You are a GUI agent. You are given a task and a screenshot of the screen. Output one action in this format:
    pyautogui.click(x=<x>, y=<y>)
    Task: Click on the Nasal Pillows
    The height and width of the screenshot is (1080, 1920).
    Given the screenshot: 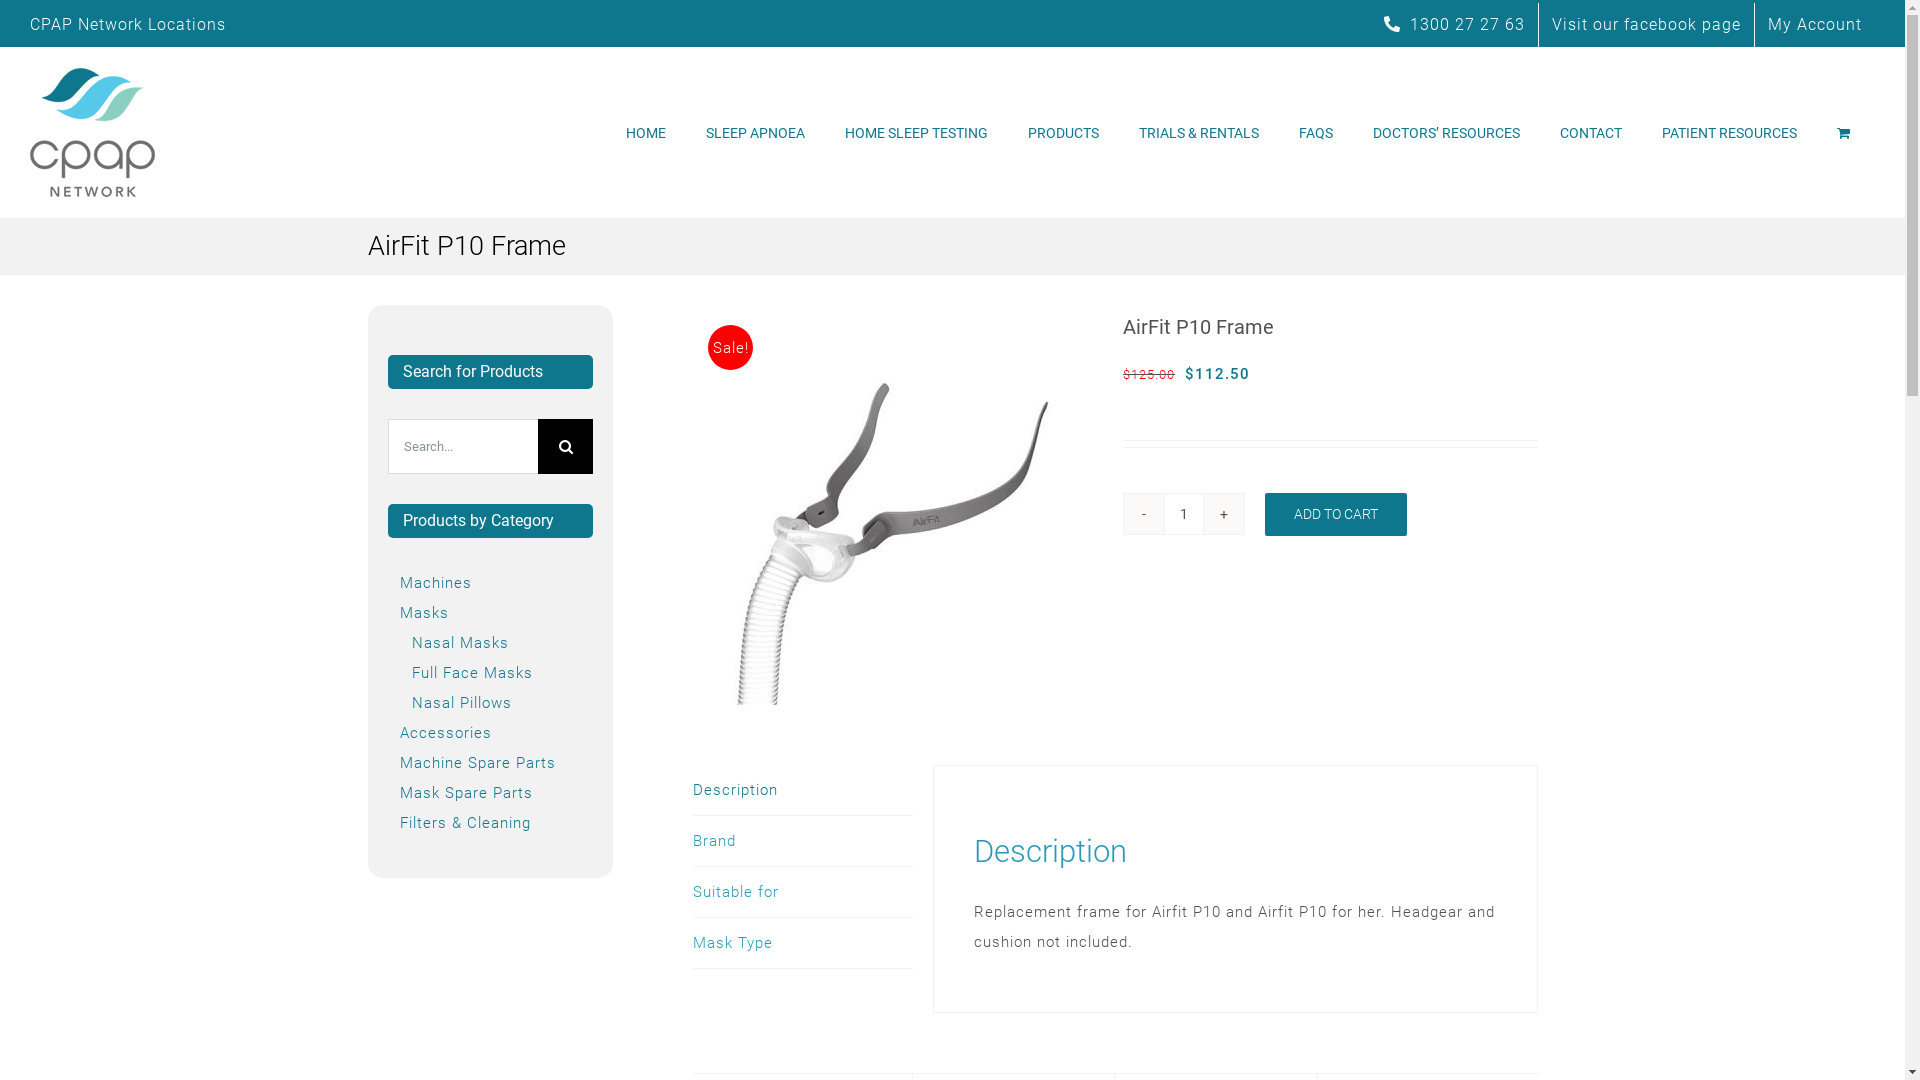 What is the action you would take?
    pyautogui.click(x=462, y=703)
    